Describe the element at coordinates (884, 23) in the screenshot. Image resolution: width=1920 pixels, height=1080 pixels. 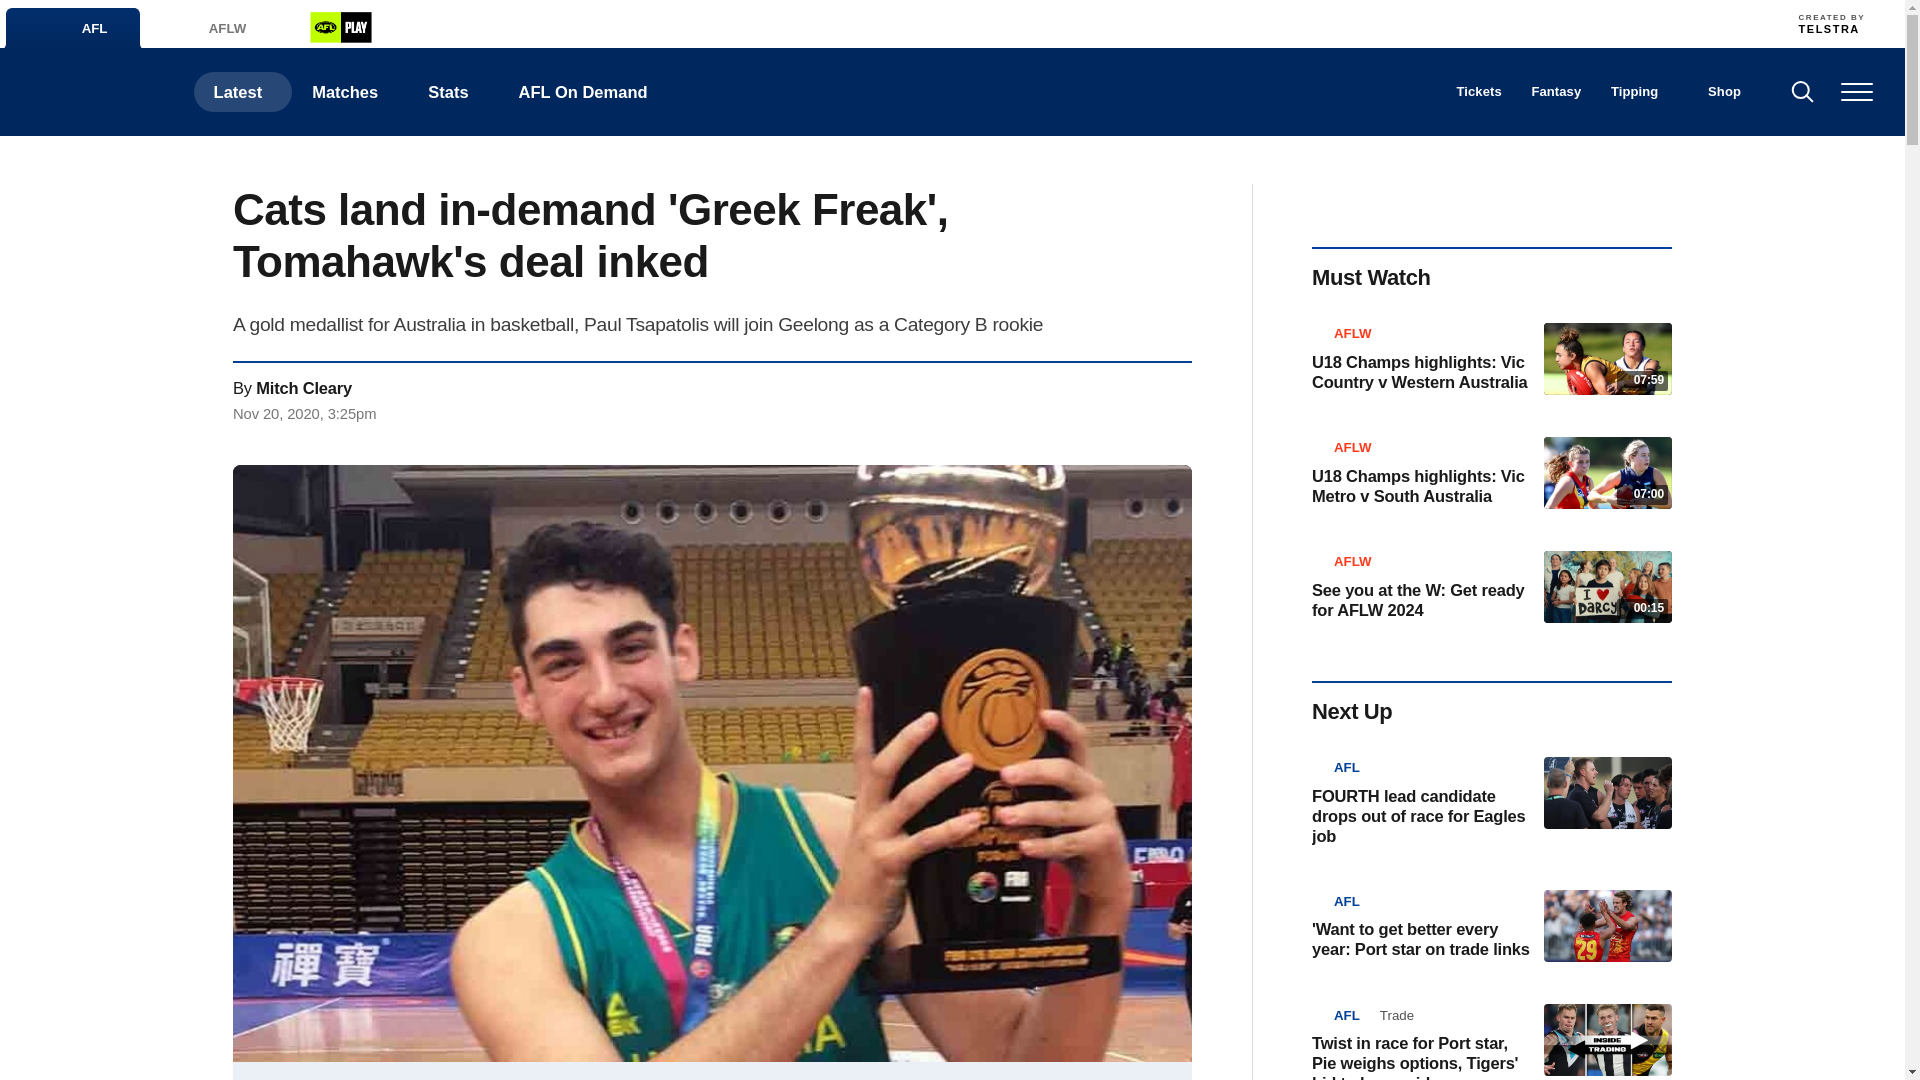
I see `Essendon` at that location.